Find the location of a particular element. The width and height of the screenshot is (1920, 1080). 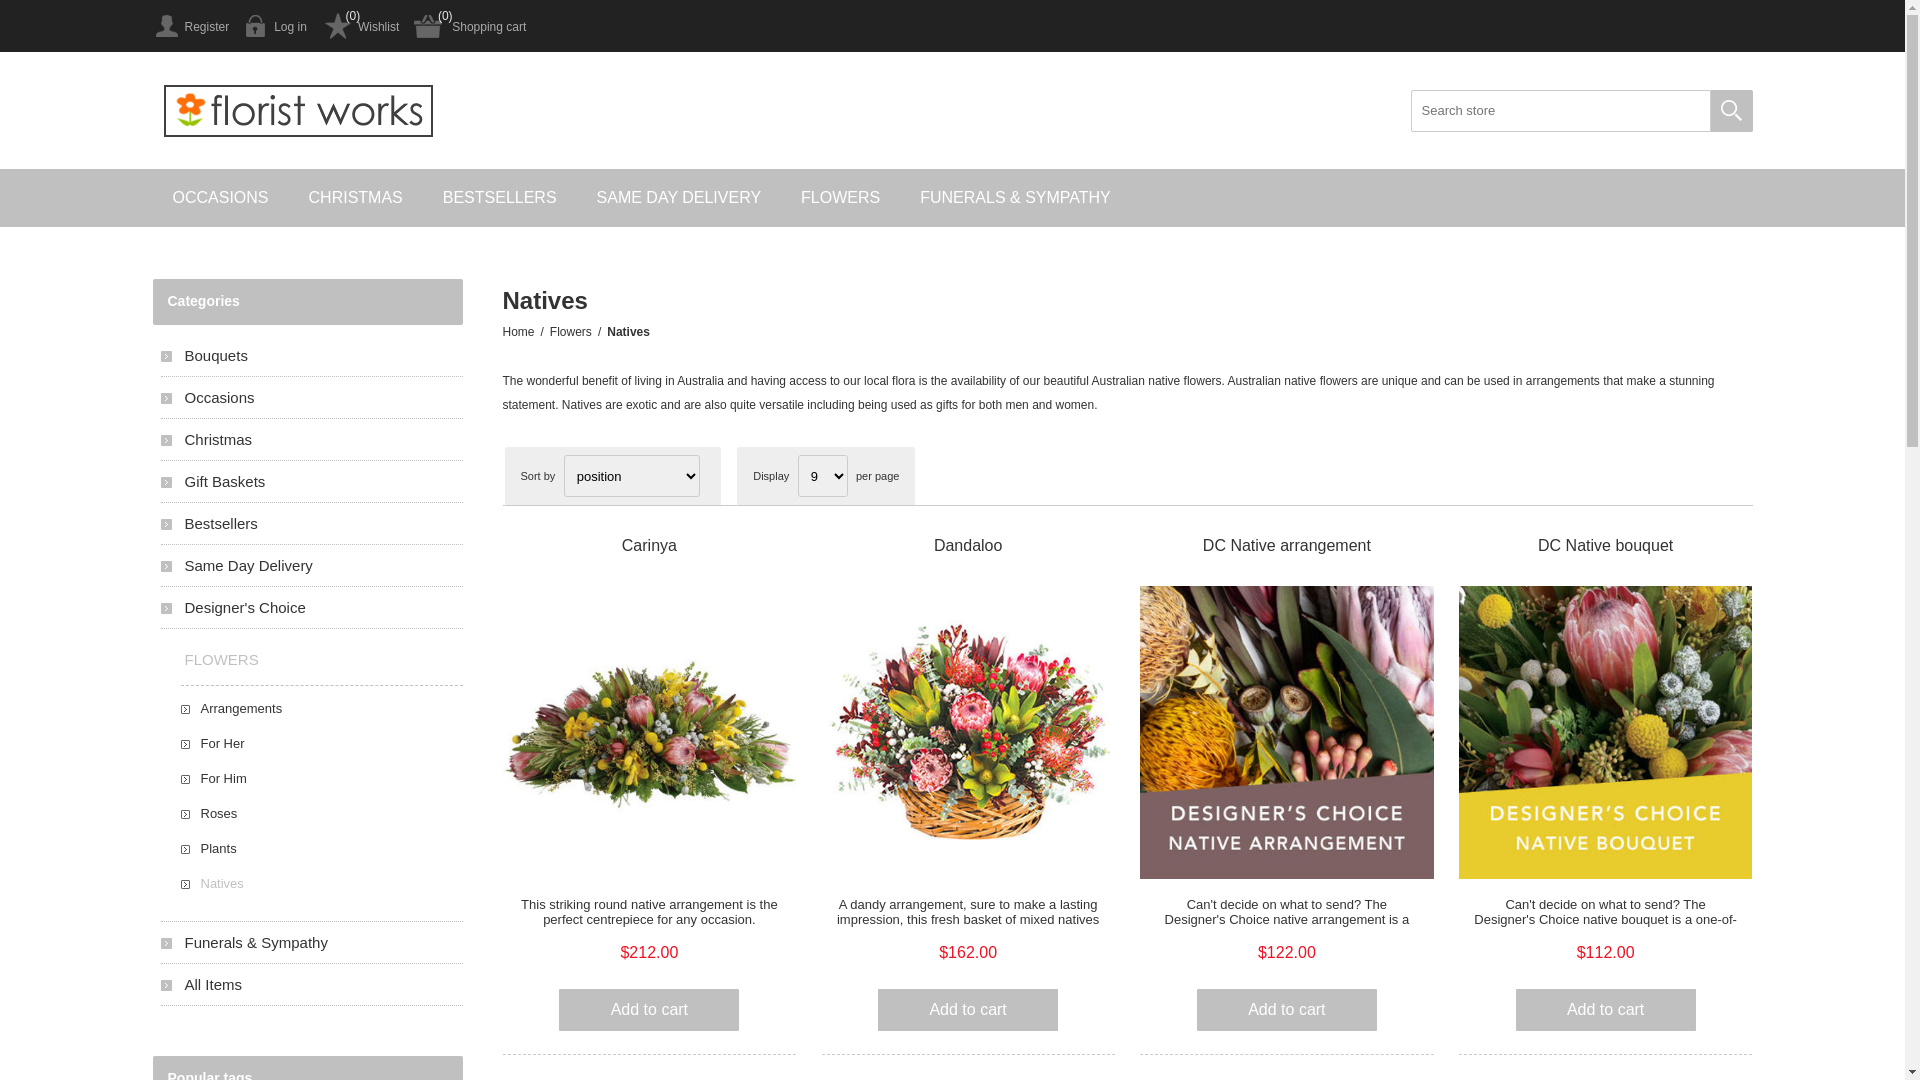

Occasions is located at coordinates (311, 398).